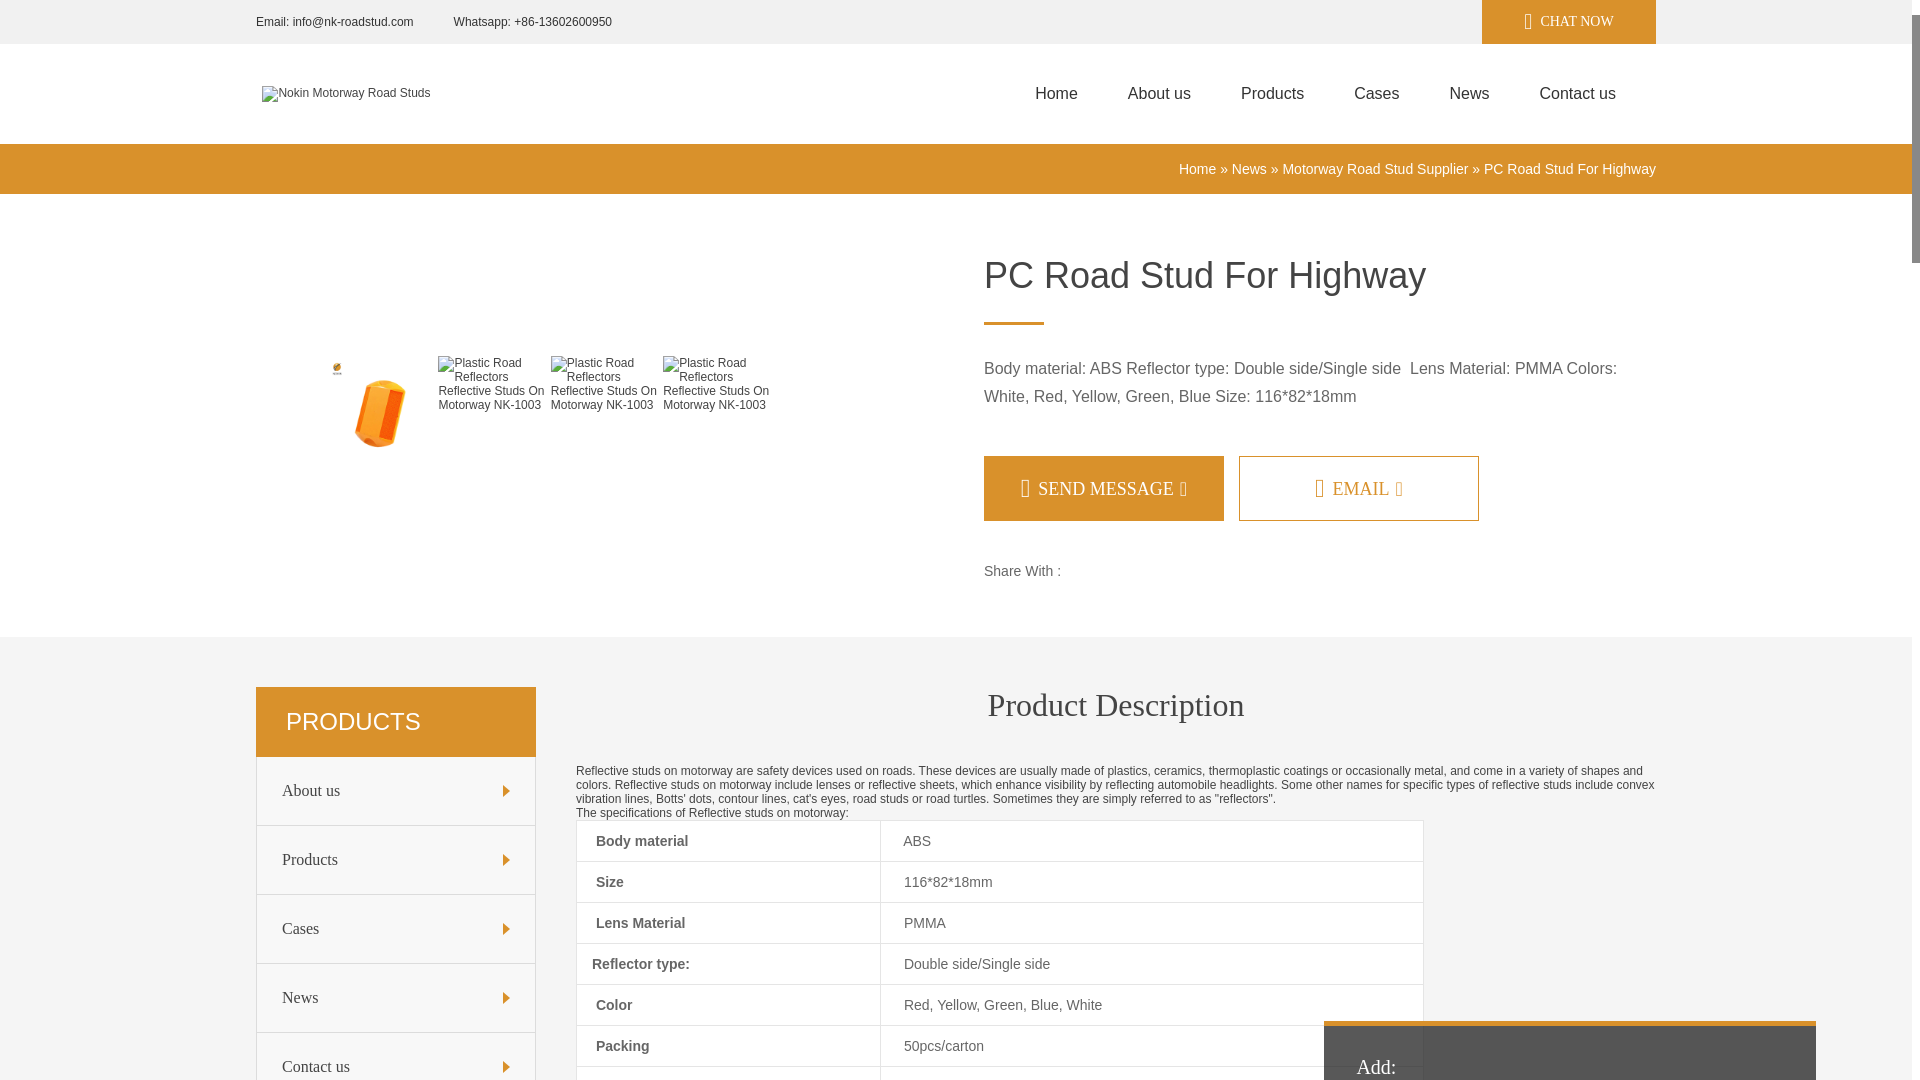 The image size is (1920, 1080). What do you see at coordinates (396, 998) in the screenshot?
I see `News` at bounding box center [396, 998].